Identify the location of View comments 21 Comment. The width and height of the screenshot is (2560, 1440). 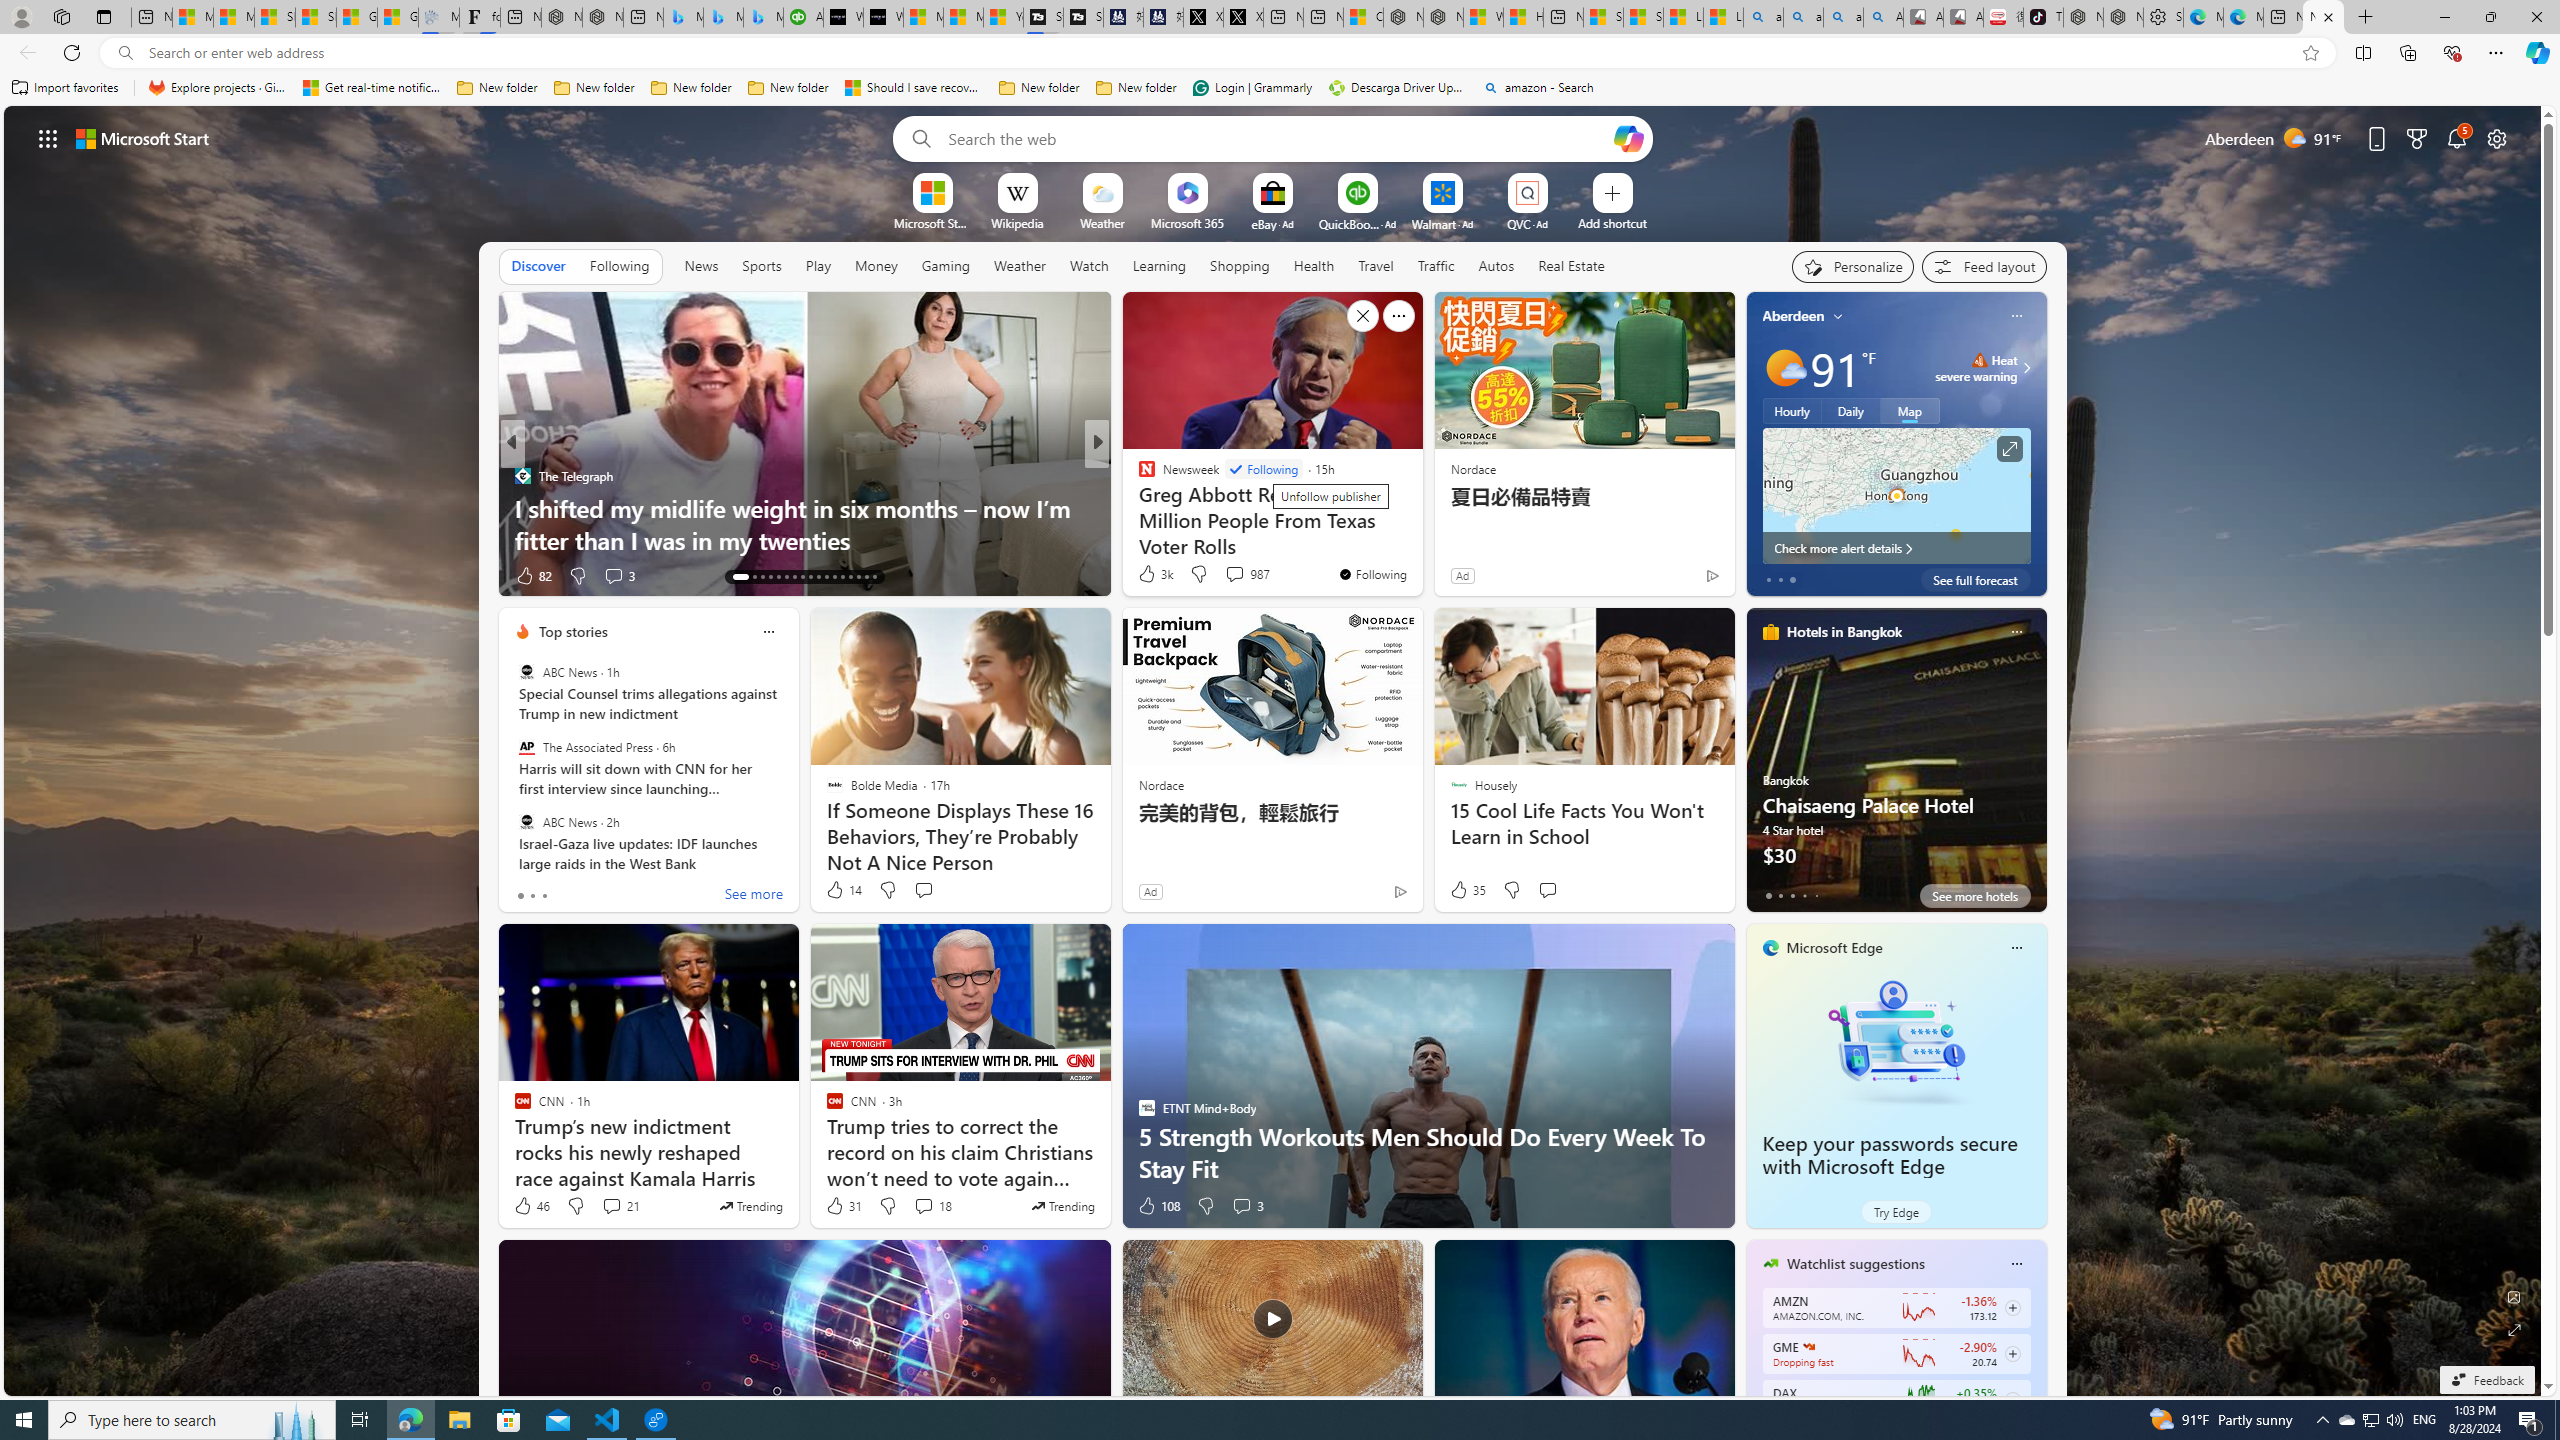
(620, 1206).